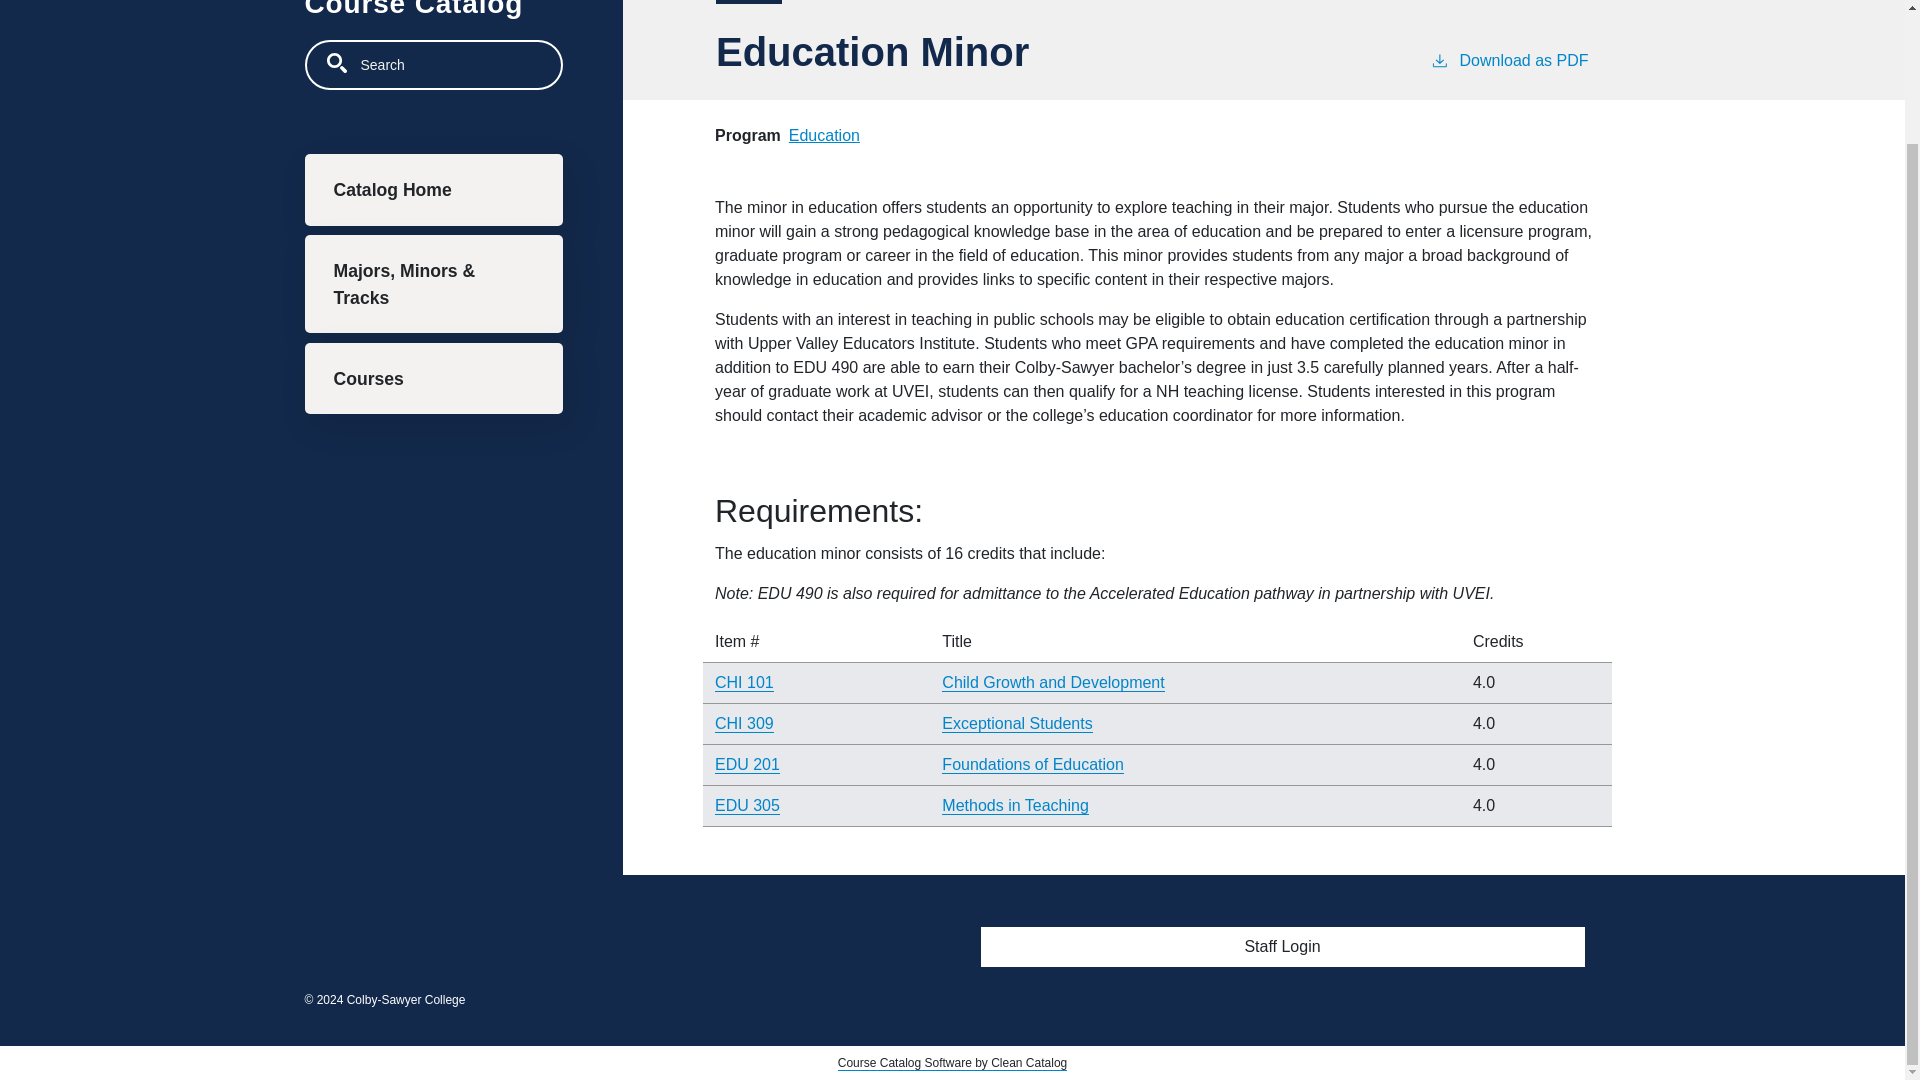 The image size is (1920, 1080). I want to click on Foundations of Education, so click(1032, 765).